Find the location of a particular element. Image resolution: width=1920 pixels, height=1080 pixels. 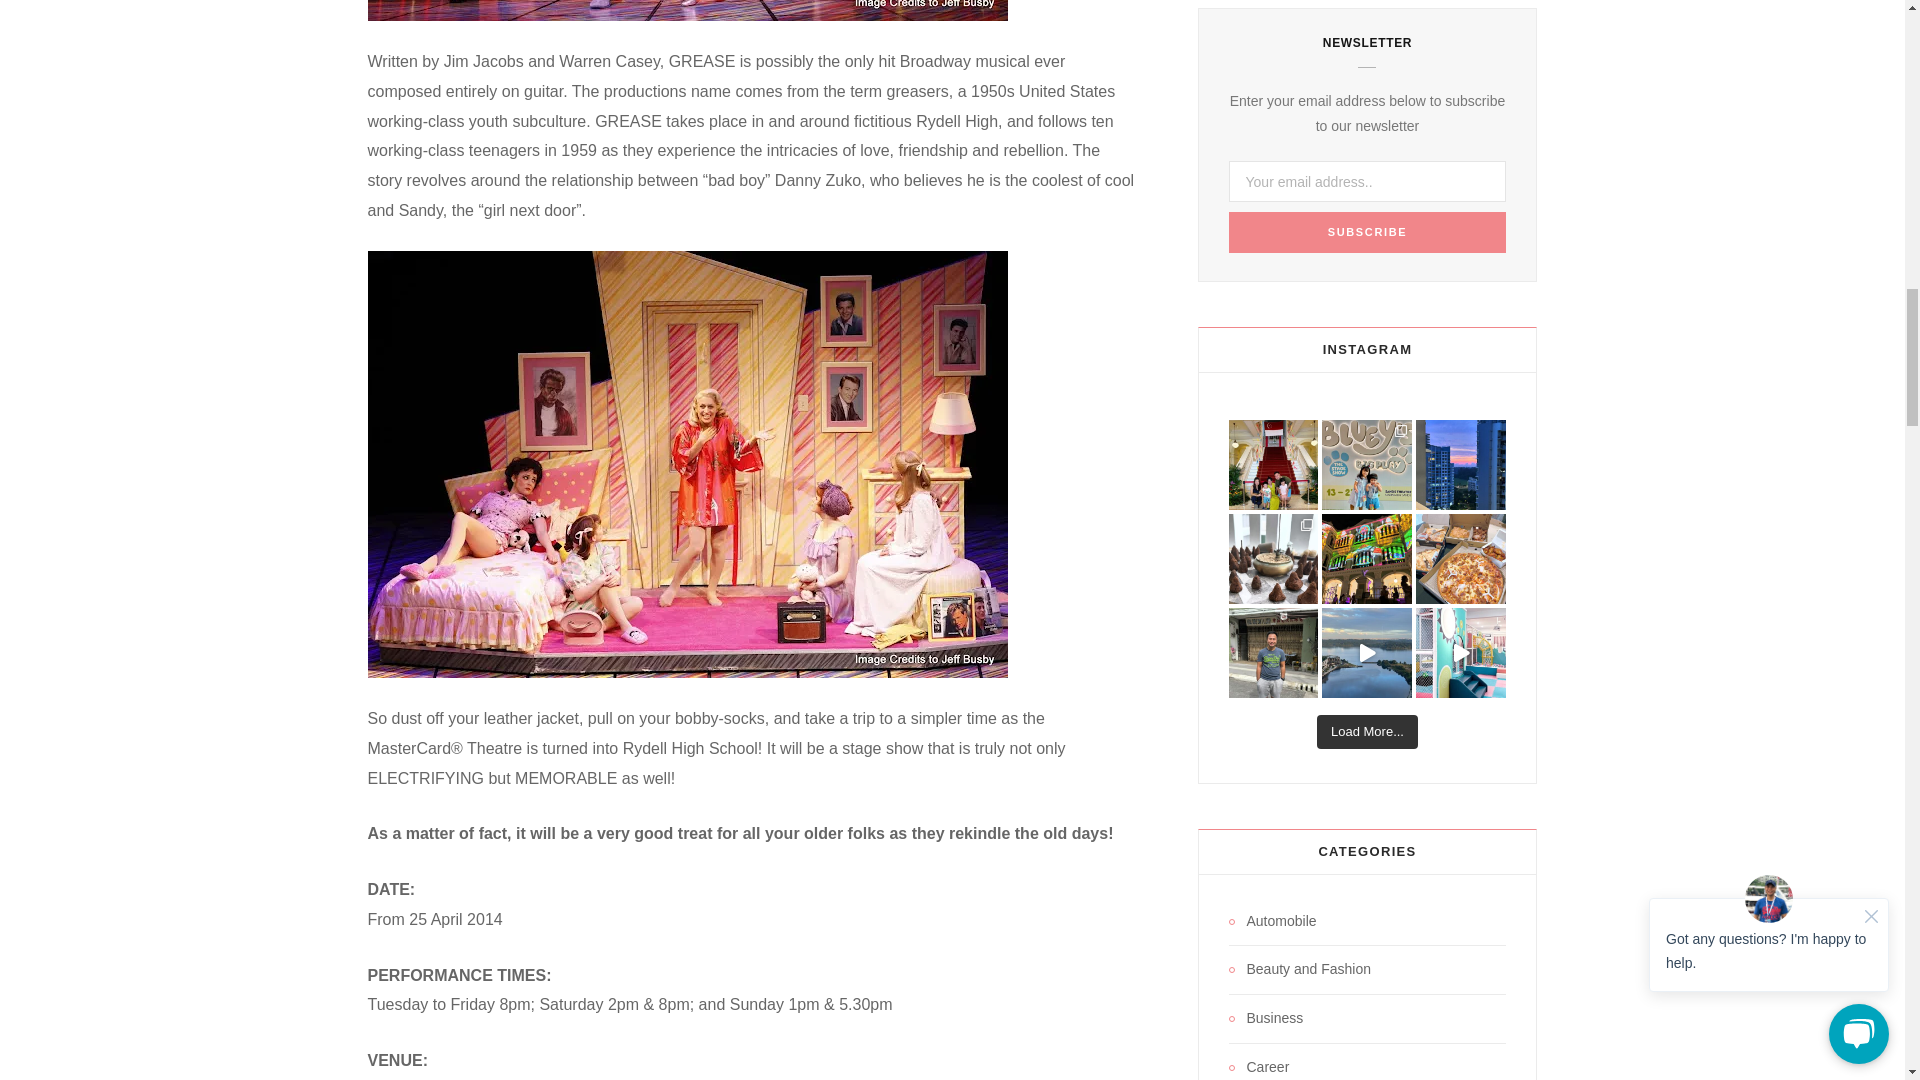

Subscribe is located at coordinates (1366, 232).